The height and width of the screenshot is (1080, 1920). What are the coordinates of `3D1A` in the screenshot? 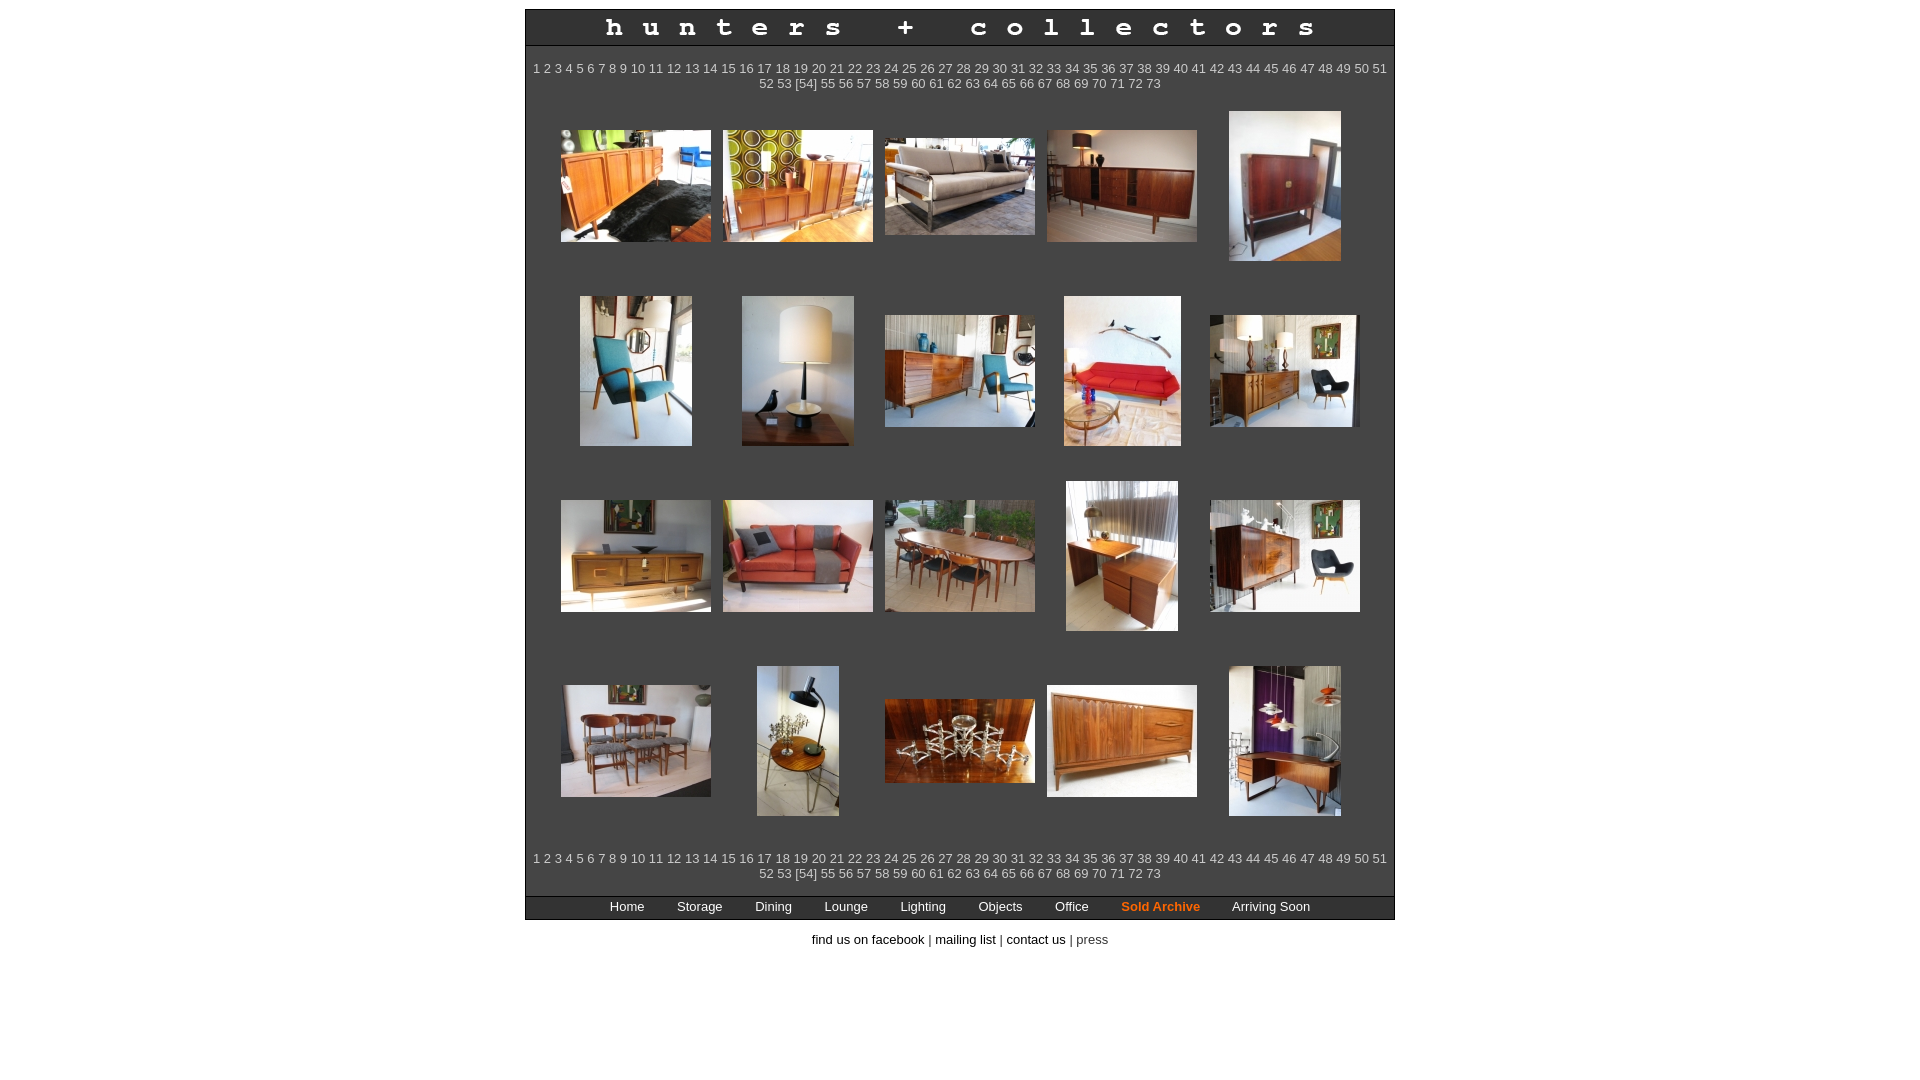 It's located at (1284, 256).